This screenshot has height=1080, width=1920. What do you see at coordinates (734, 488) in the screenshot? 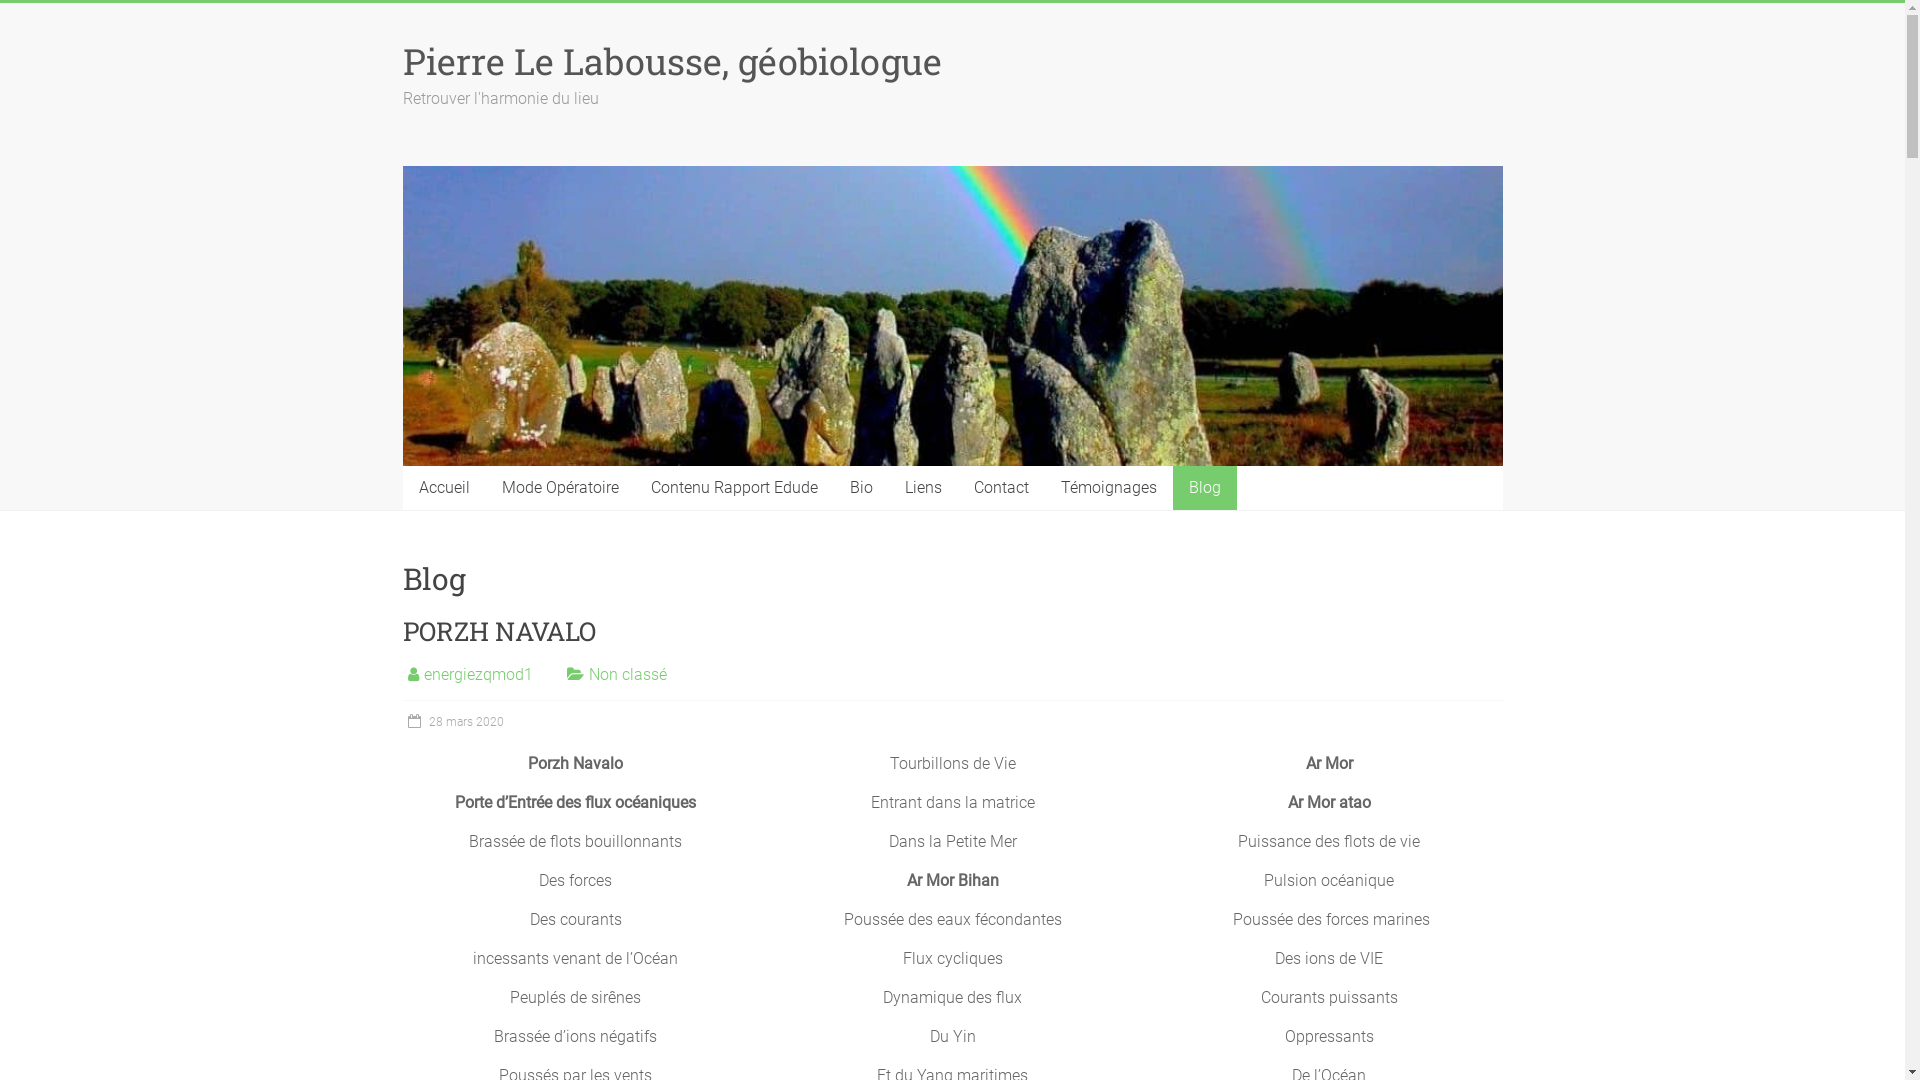
I see `Contenu Rapport Edude` at bounding box center [734, 488].